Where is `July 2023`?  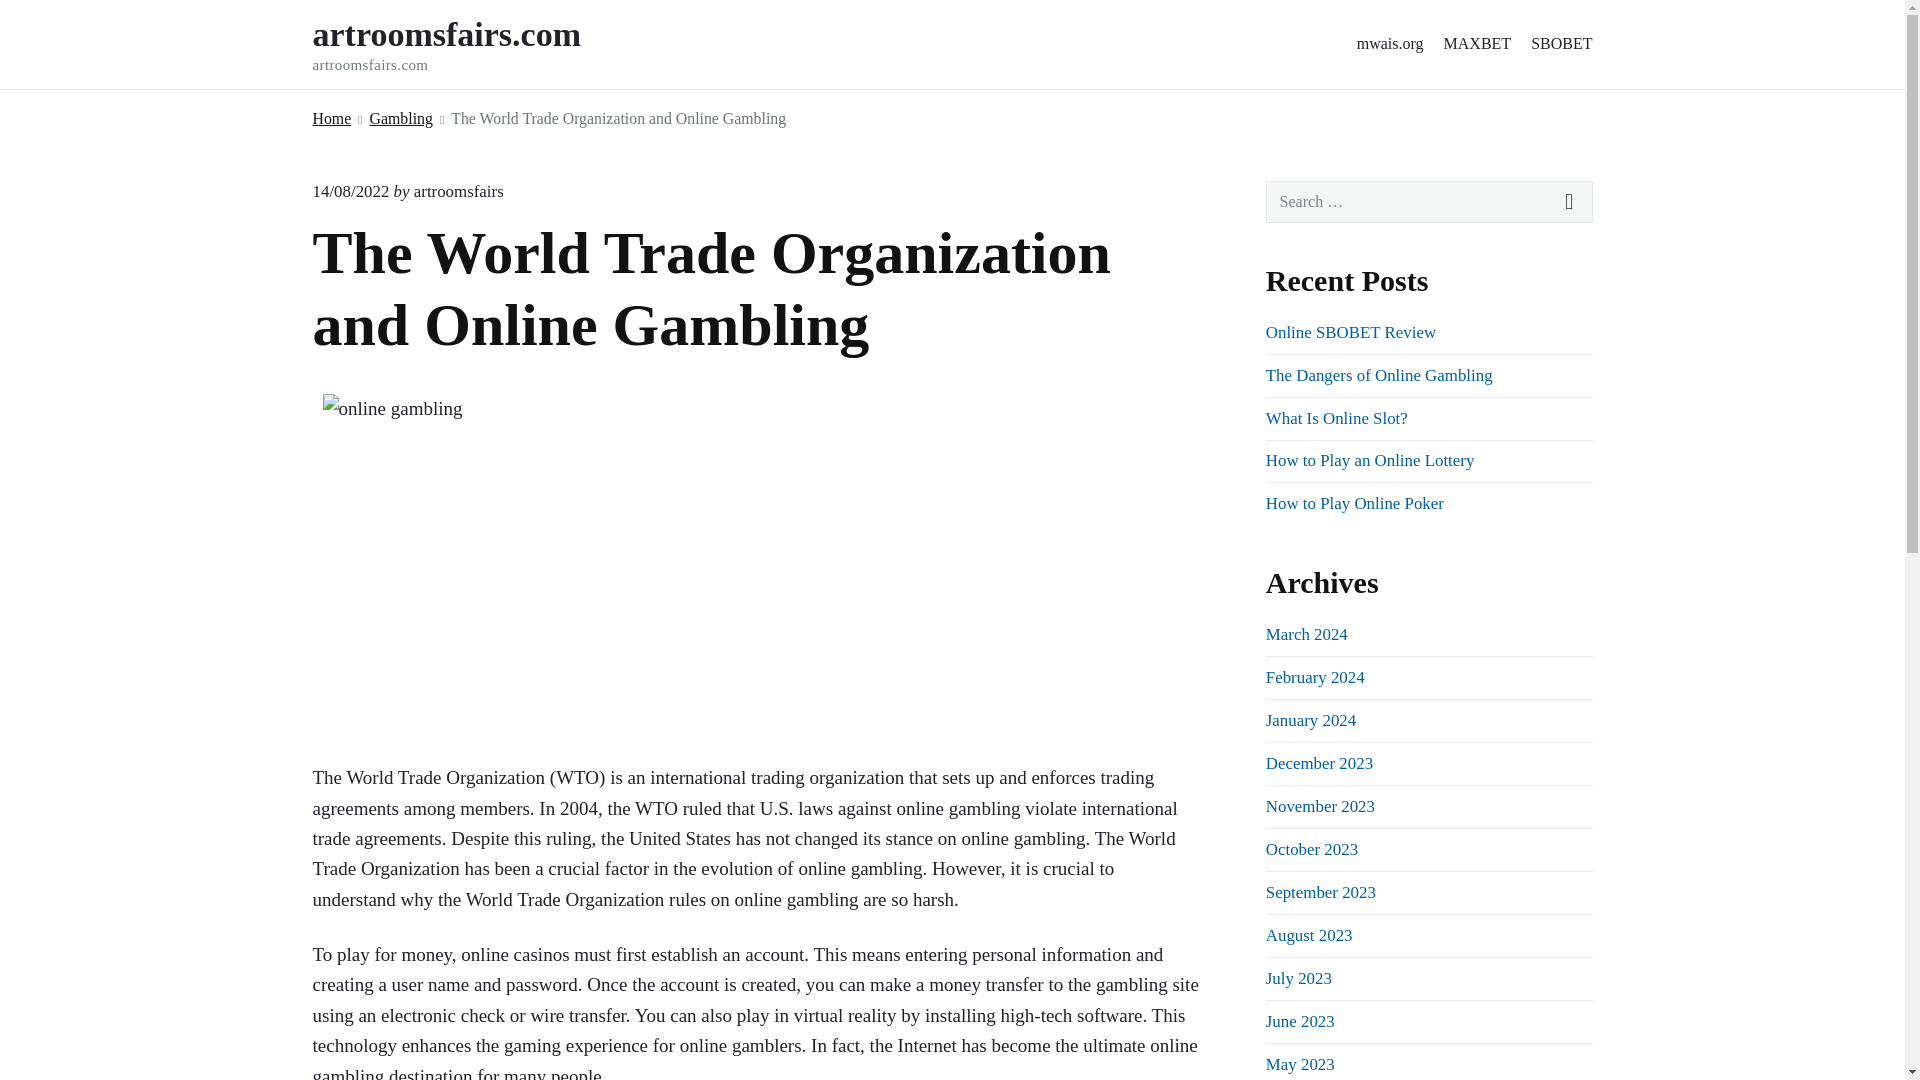
July 2023 is located at coordinates (1298, 978).